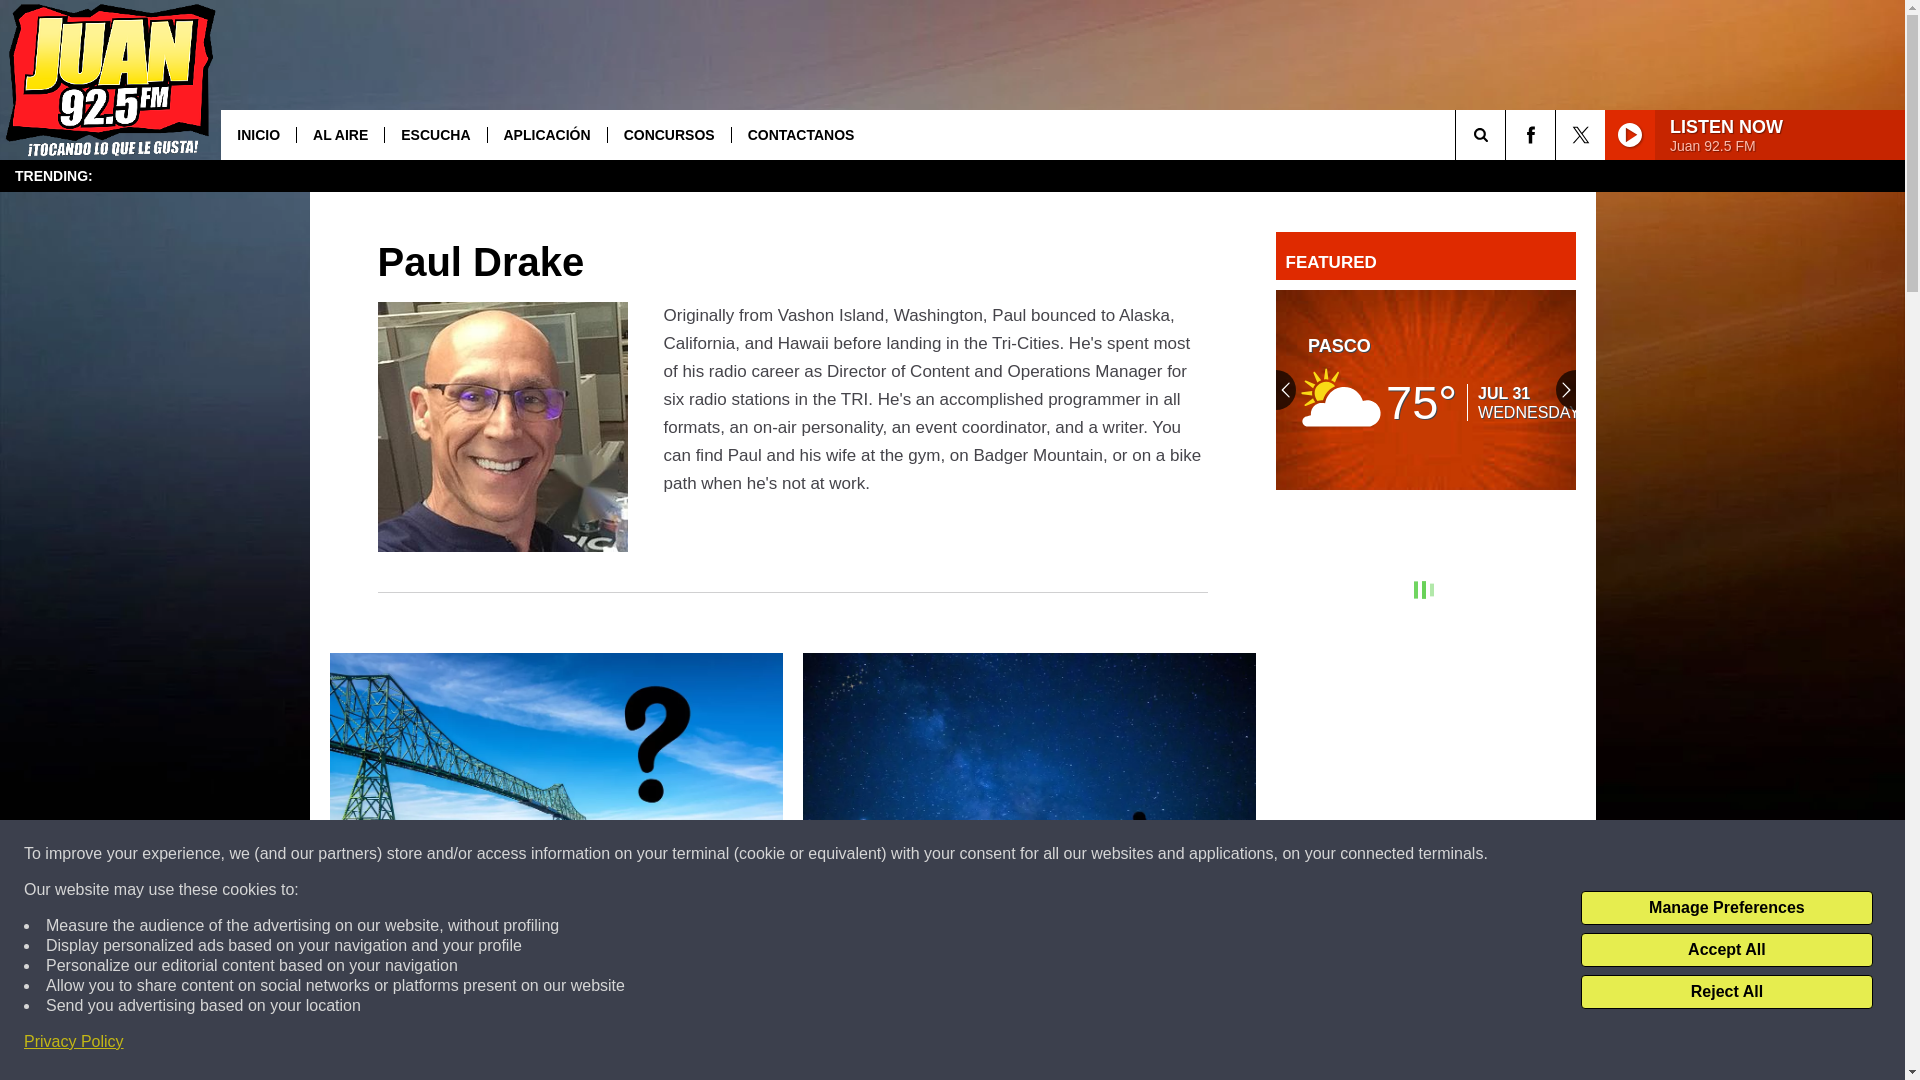 The image size is (1920, 1080). What do you see at coordinates (801, 134) in the screenshot?
I see `CONTACTANOS` at bounding box center [801, 134].